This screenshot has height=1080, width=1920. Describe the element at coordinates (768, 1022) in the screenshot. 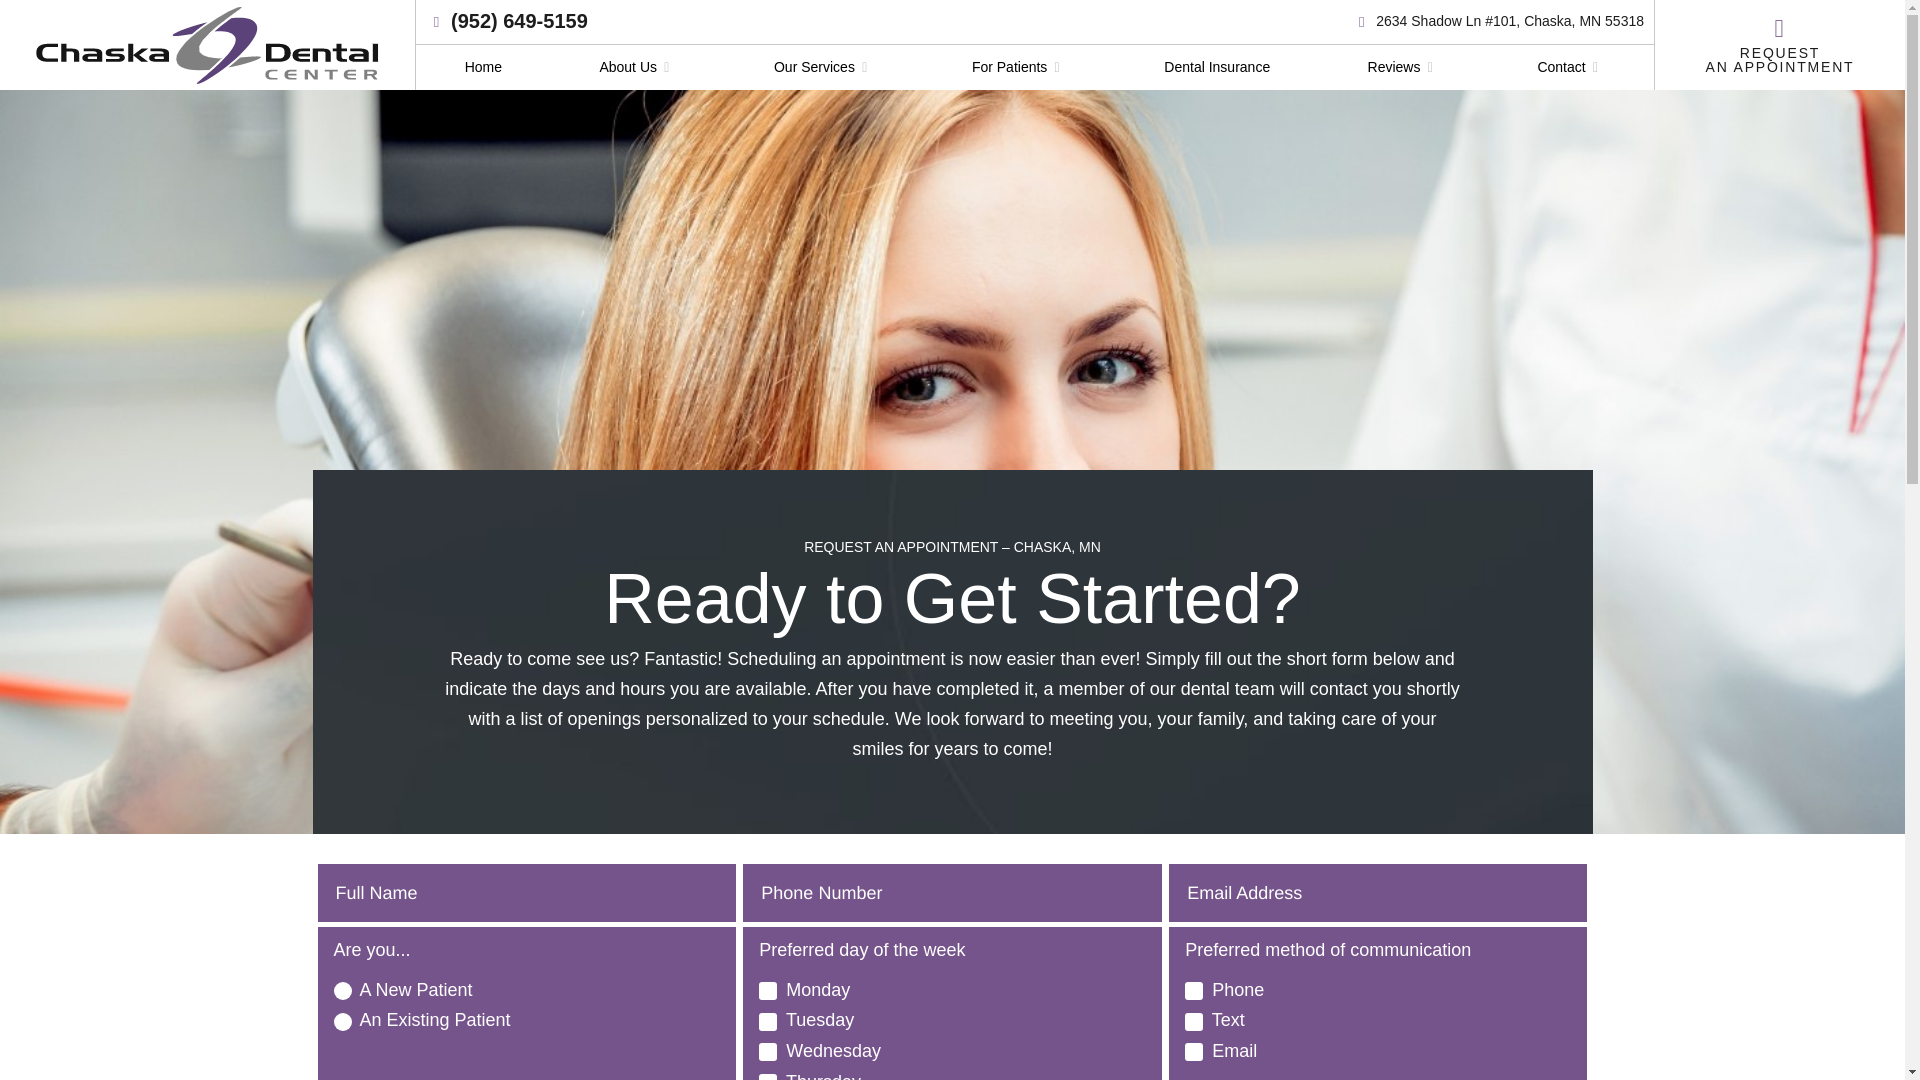

I see `Tuesday` at that location.